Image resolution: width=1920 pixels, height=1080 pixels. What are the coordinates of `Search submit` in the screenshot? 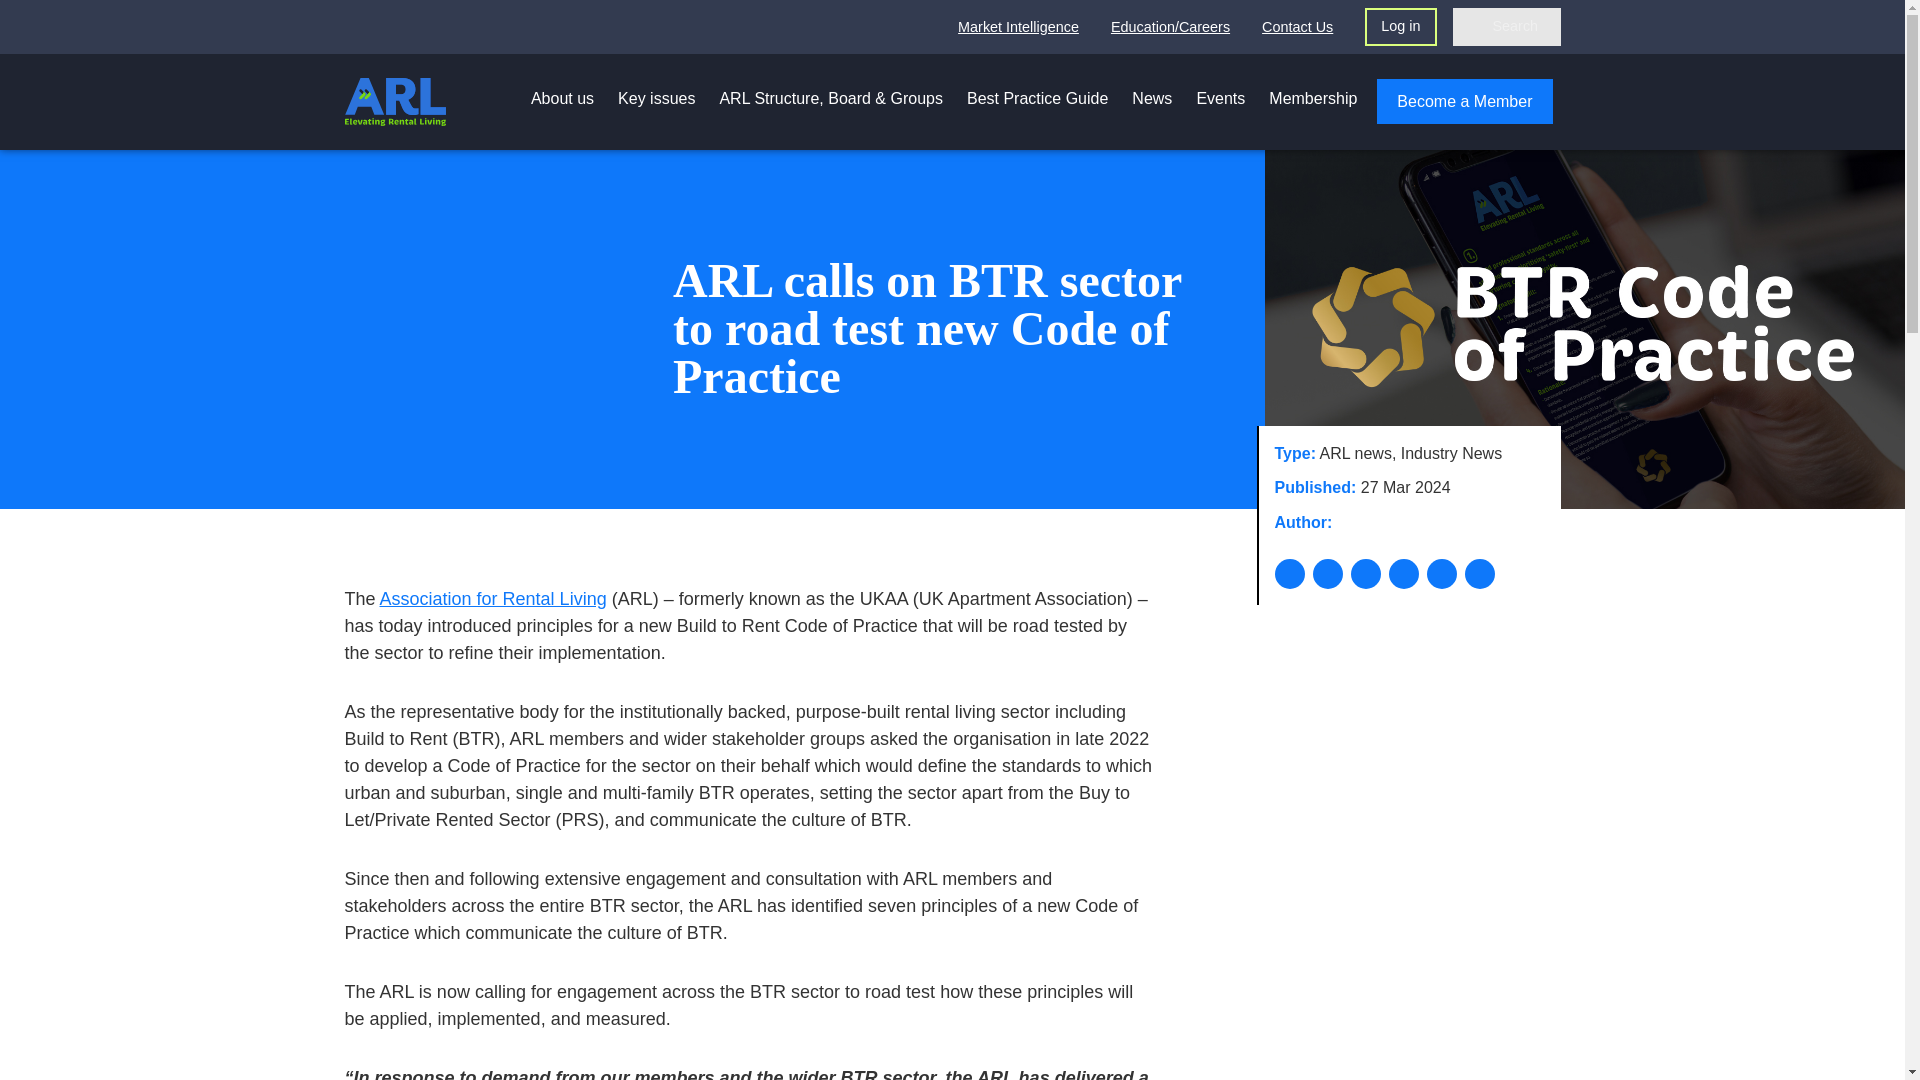 It's located at (1472, 26).